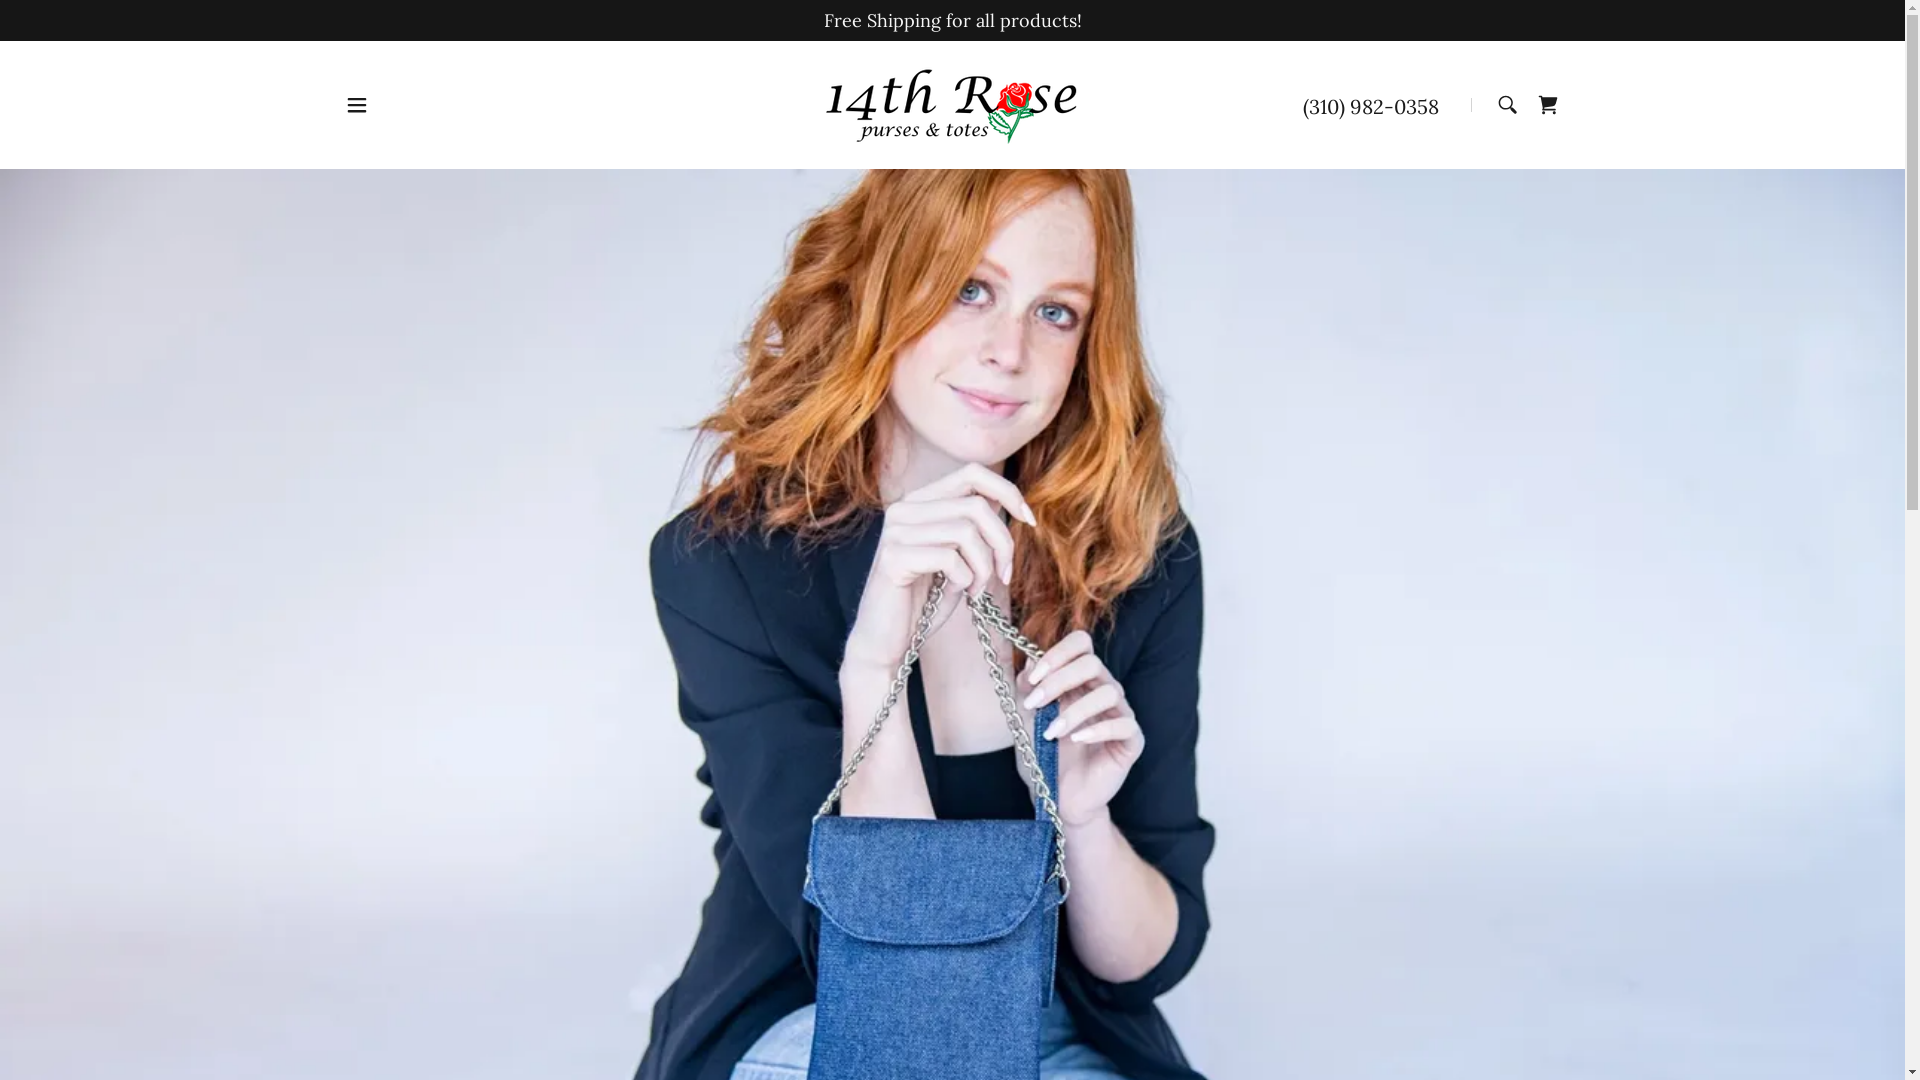 Image resolution: width=1920 pixels, height=1080 pixels. I want to click on 14th Rose, so click(952, 104).